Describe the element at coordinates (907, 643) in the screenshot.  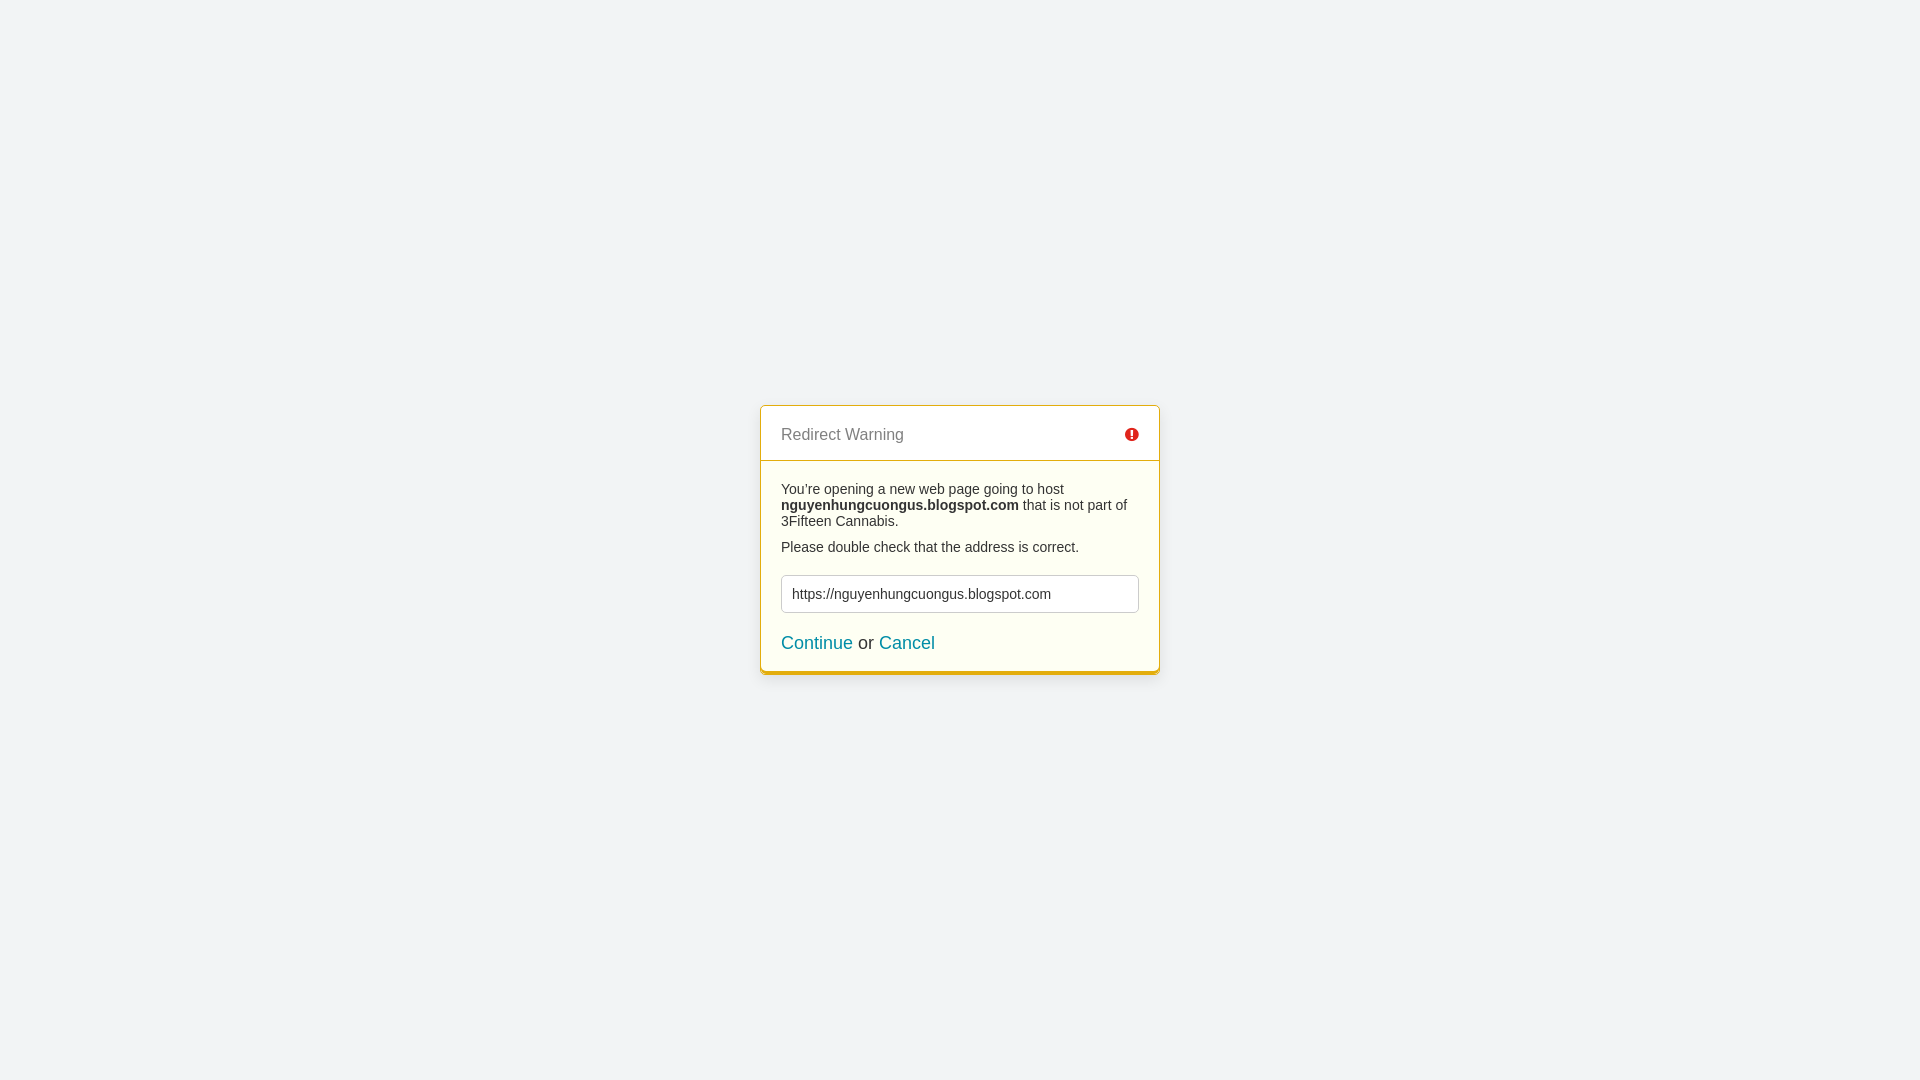
I see `Cancel` at that location.